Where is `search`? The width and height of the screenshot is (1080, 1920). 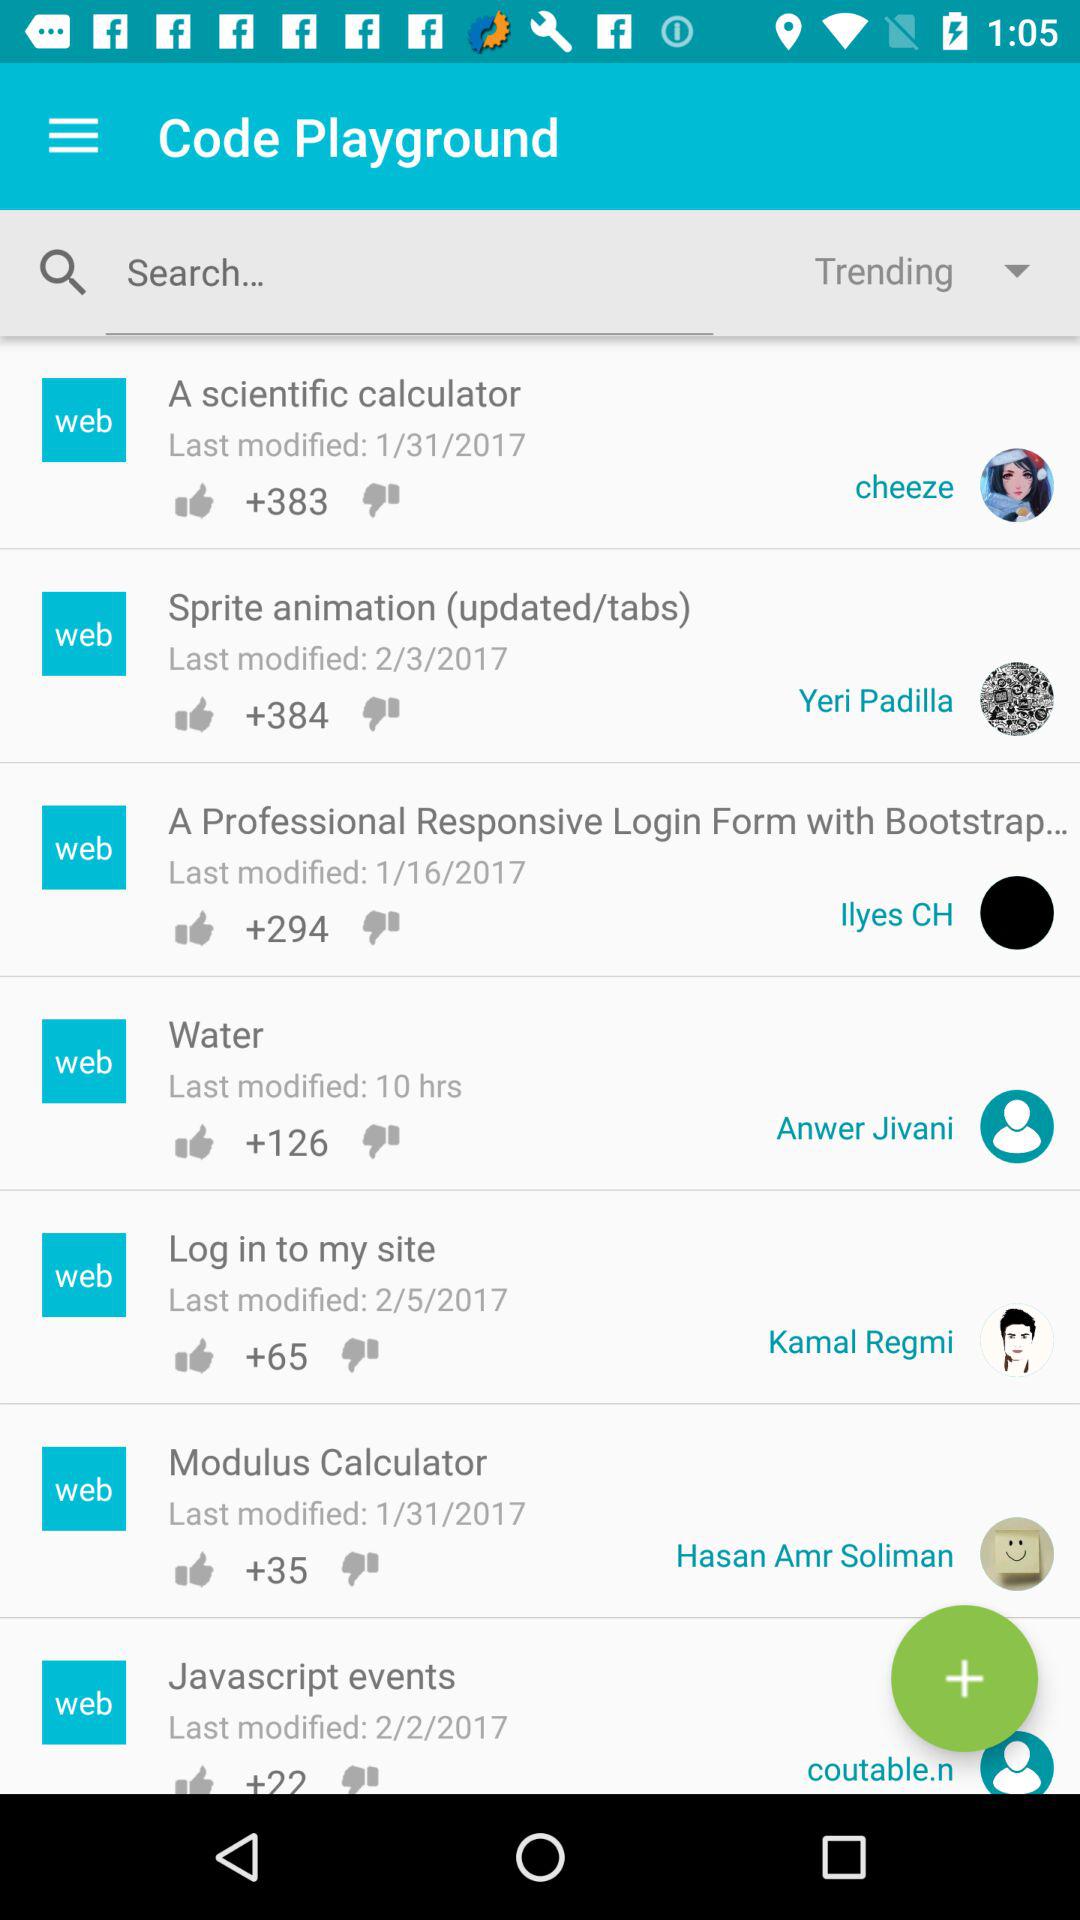 search is located at coordinates (409, 271).